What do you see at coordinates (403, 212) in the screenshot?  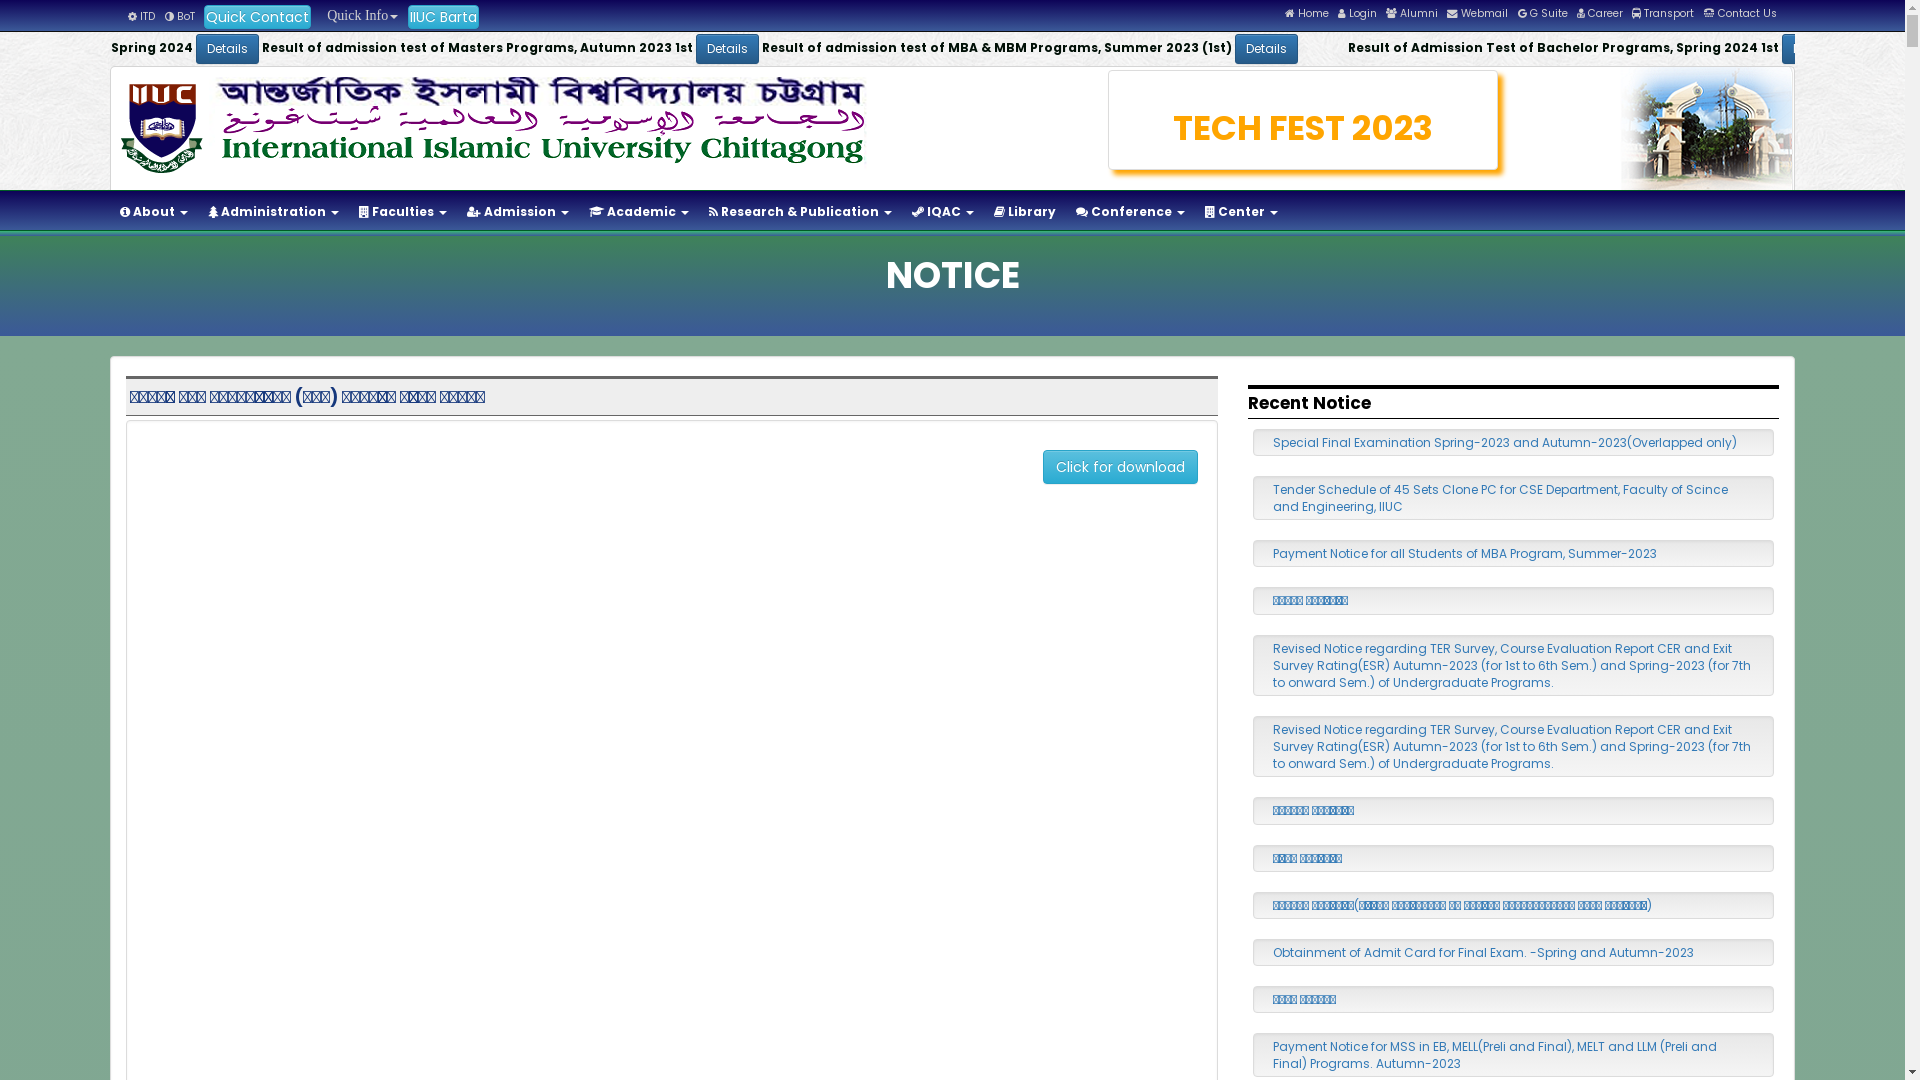 I see `Faculties` at bounding box center [403, 212].